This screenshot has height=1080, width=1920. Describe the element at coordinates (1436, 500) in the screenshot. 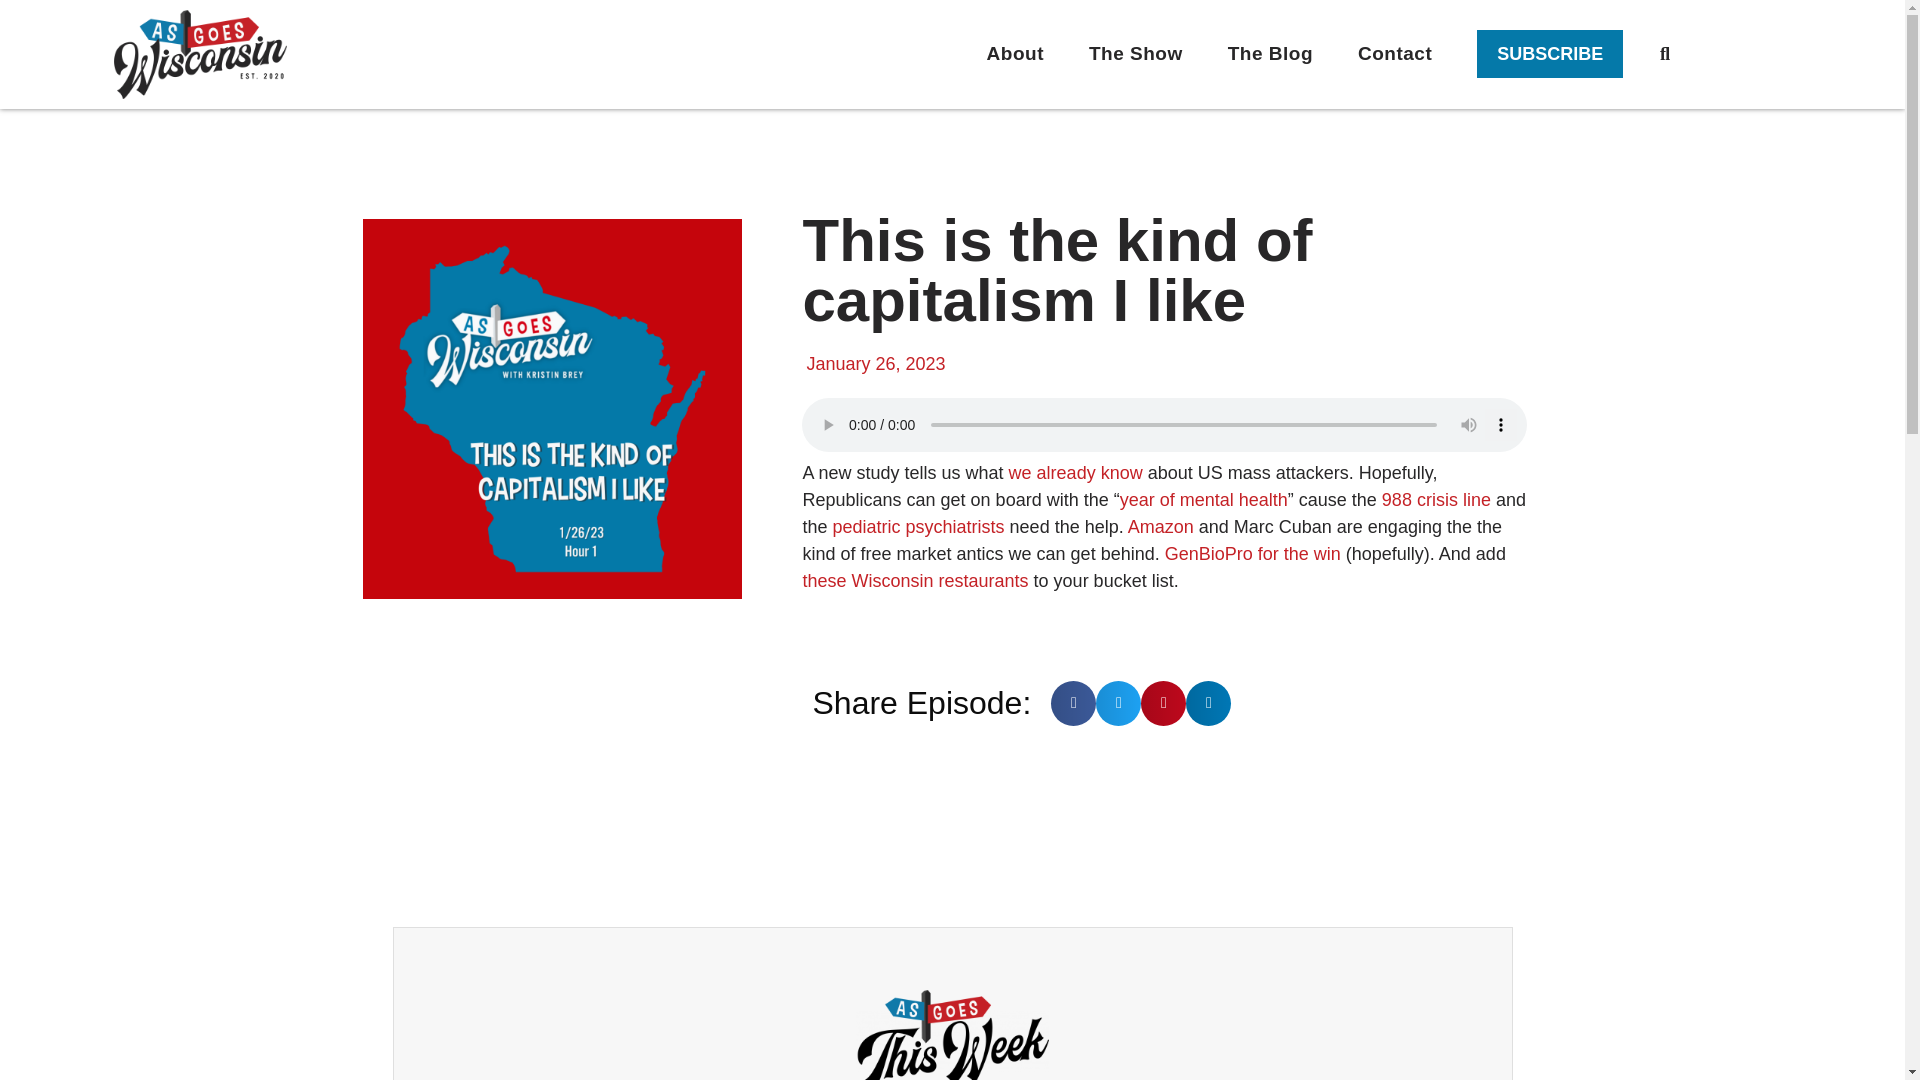

I see `988 crisis line` at that location.